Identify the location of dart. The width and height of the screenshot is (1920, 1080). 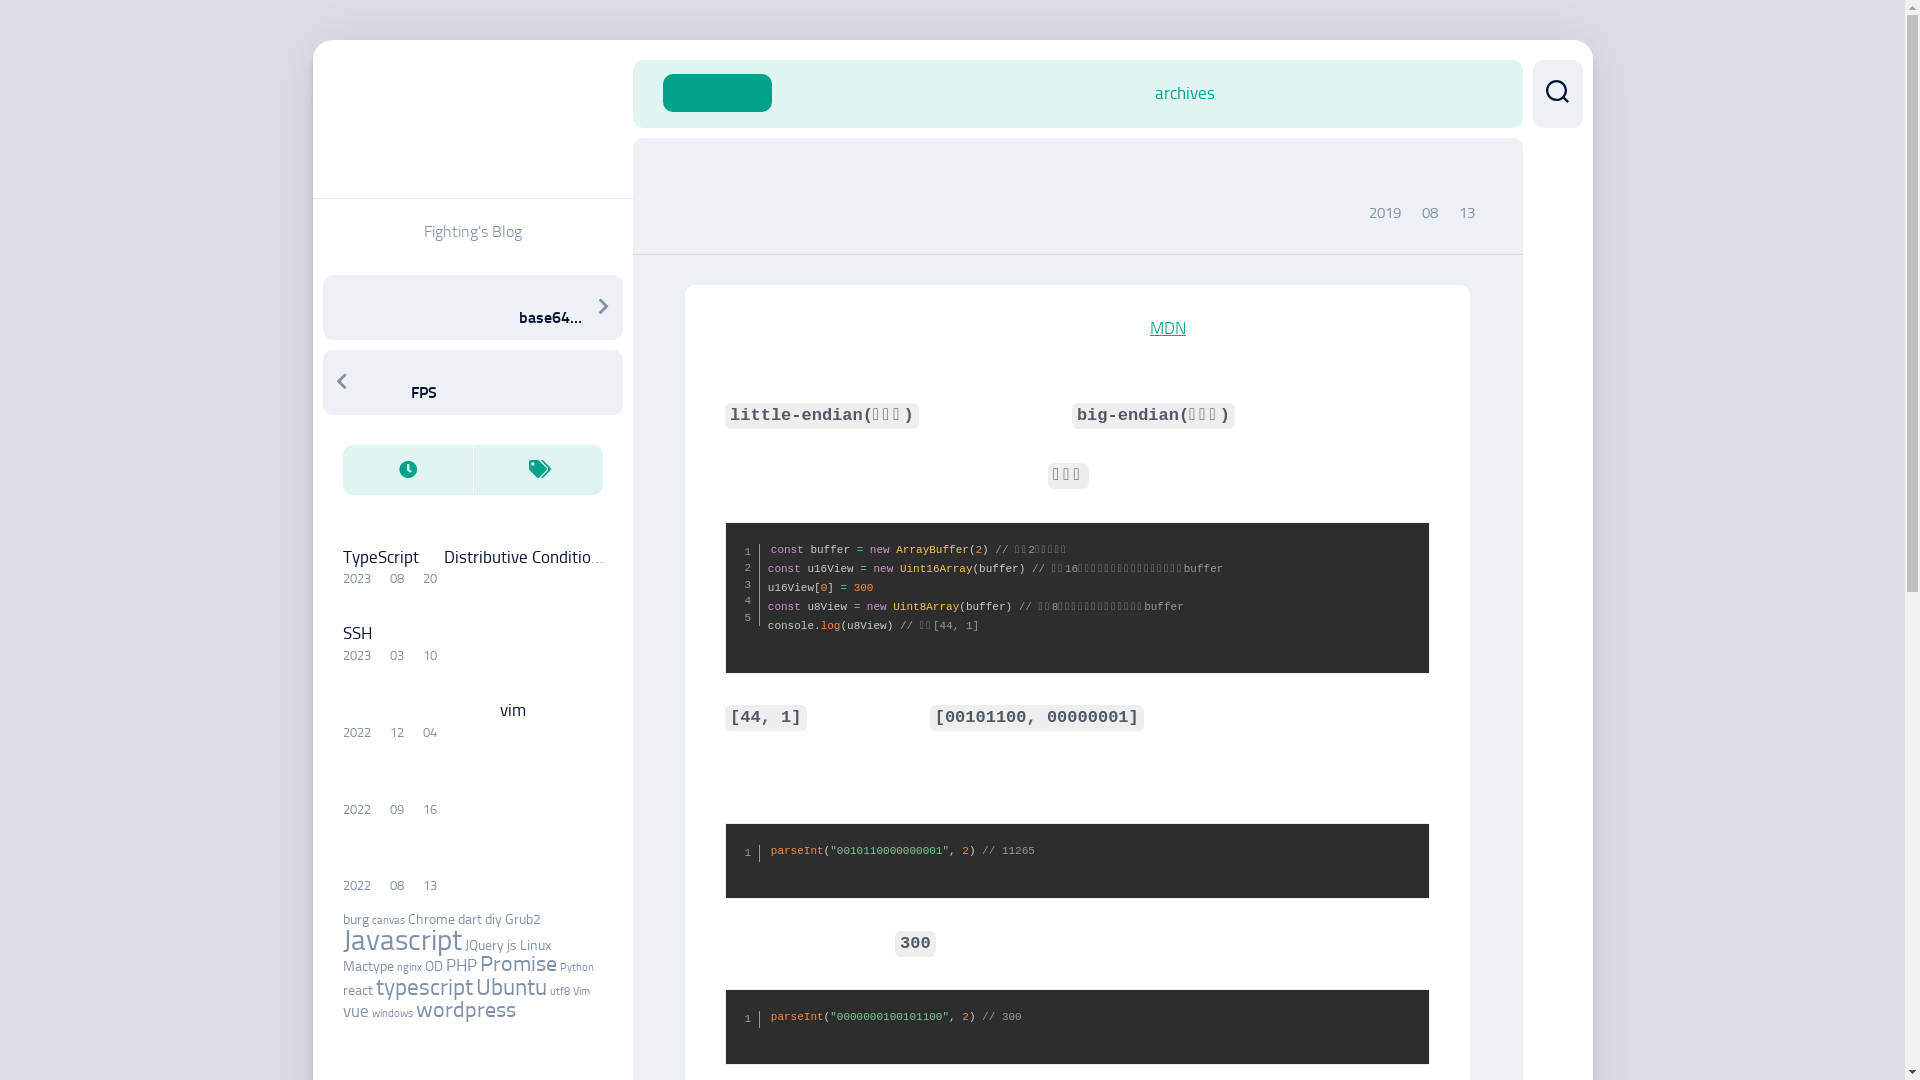
(470, 920).